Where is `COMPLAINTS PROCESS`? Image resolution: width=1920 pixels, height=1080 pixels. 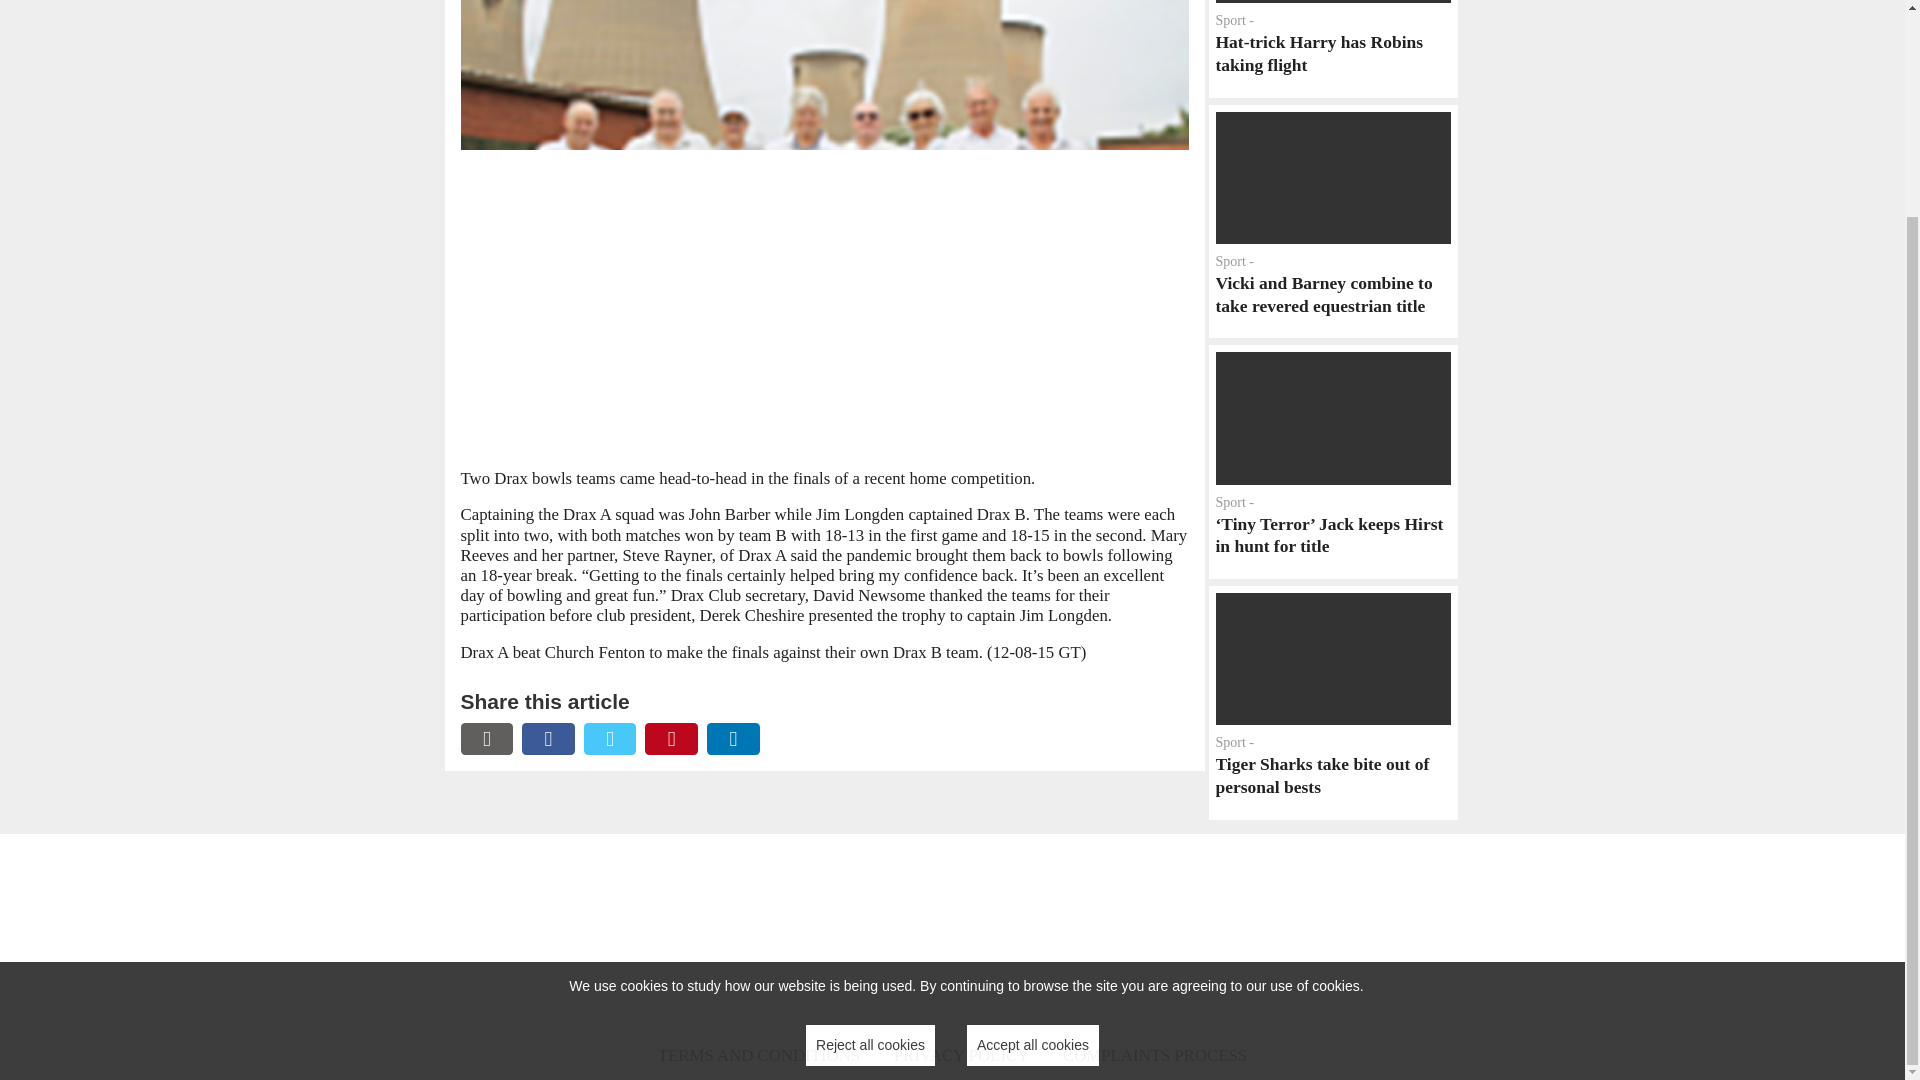 COMPLAINTS PROCESS is located at coordinates (870, 788).